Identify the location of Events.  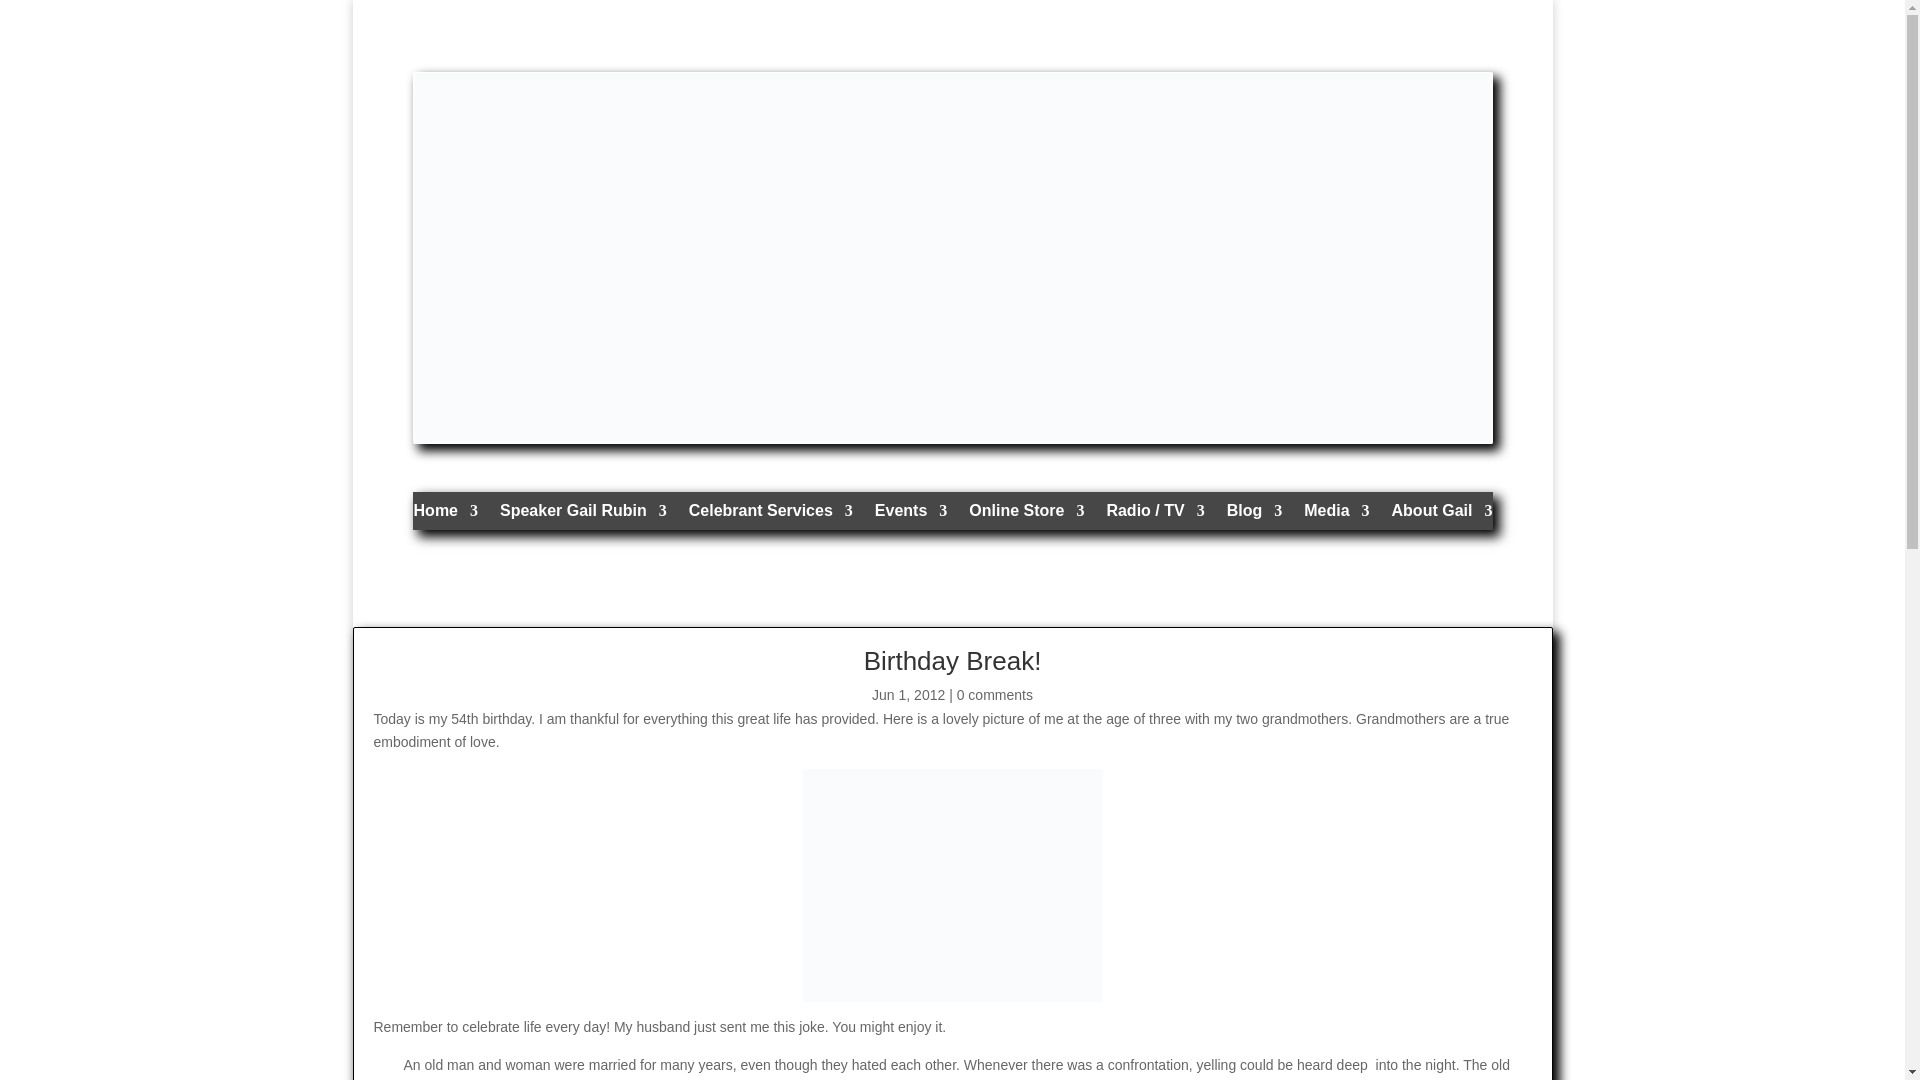
(910, 515).